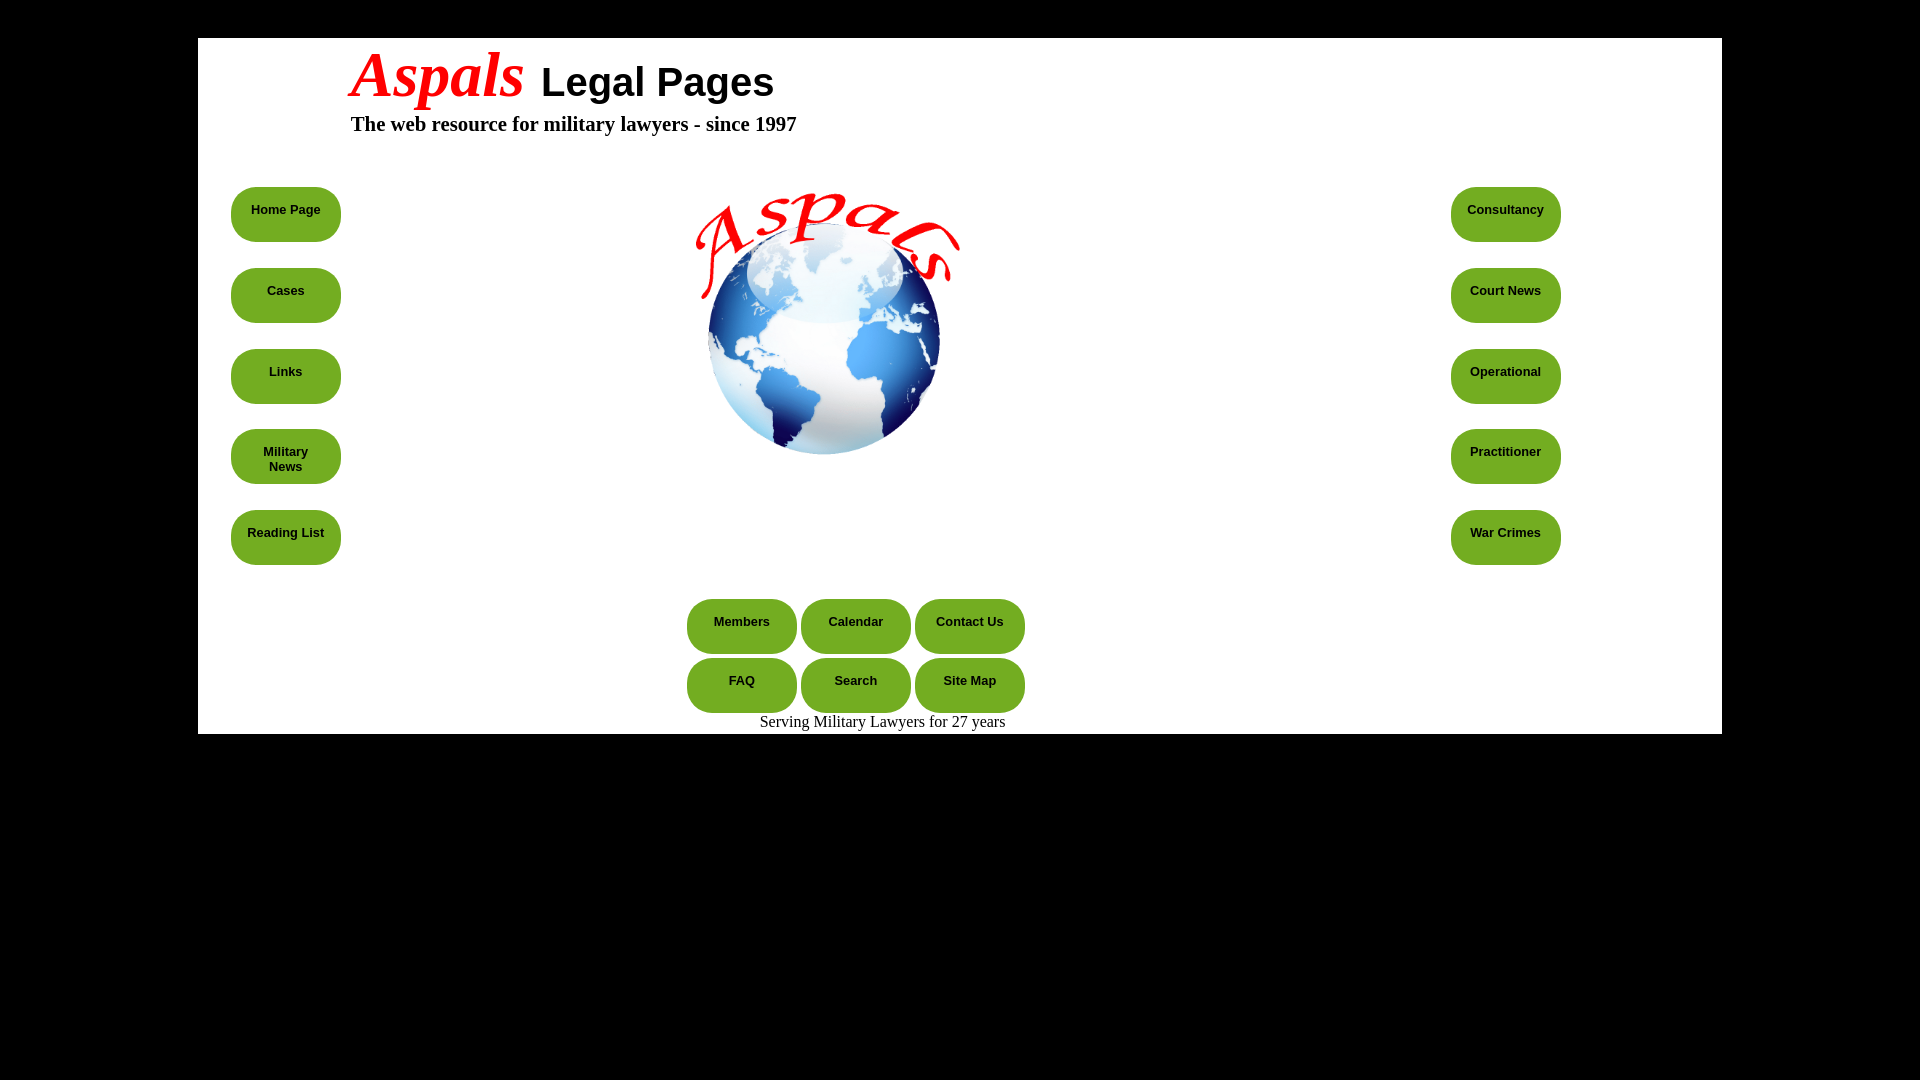 The height and width of the screenshot is (1080, 1920). I want to click on Consultancy, so click(1504, 209).